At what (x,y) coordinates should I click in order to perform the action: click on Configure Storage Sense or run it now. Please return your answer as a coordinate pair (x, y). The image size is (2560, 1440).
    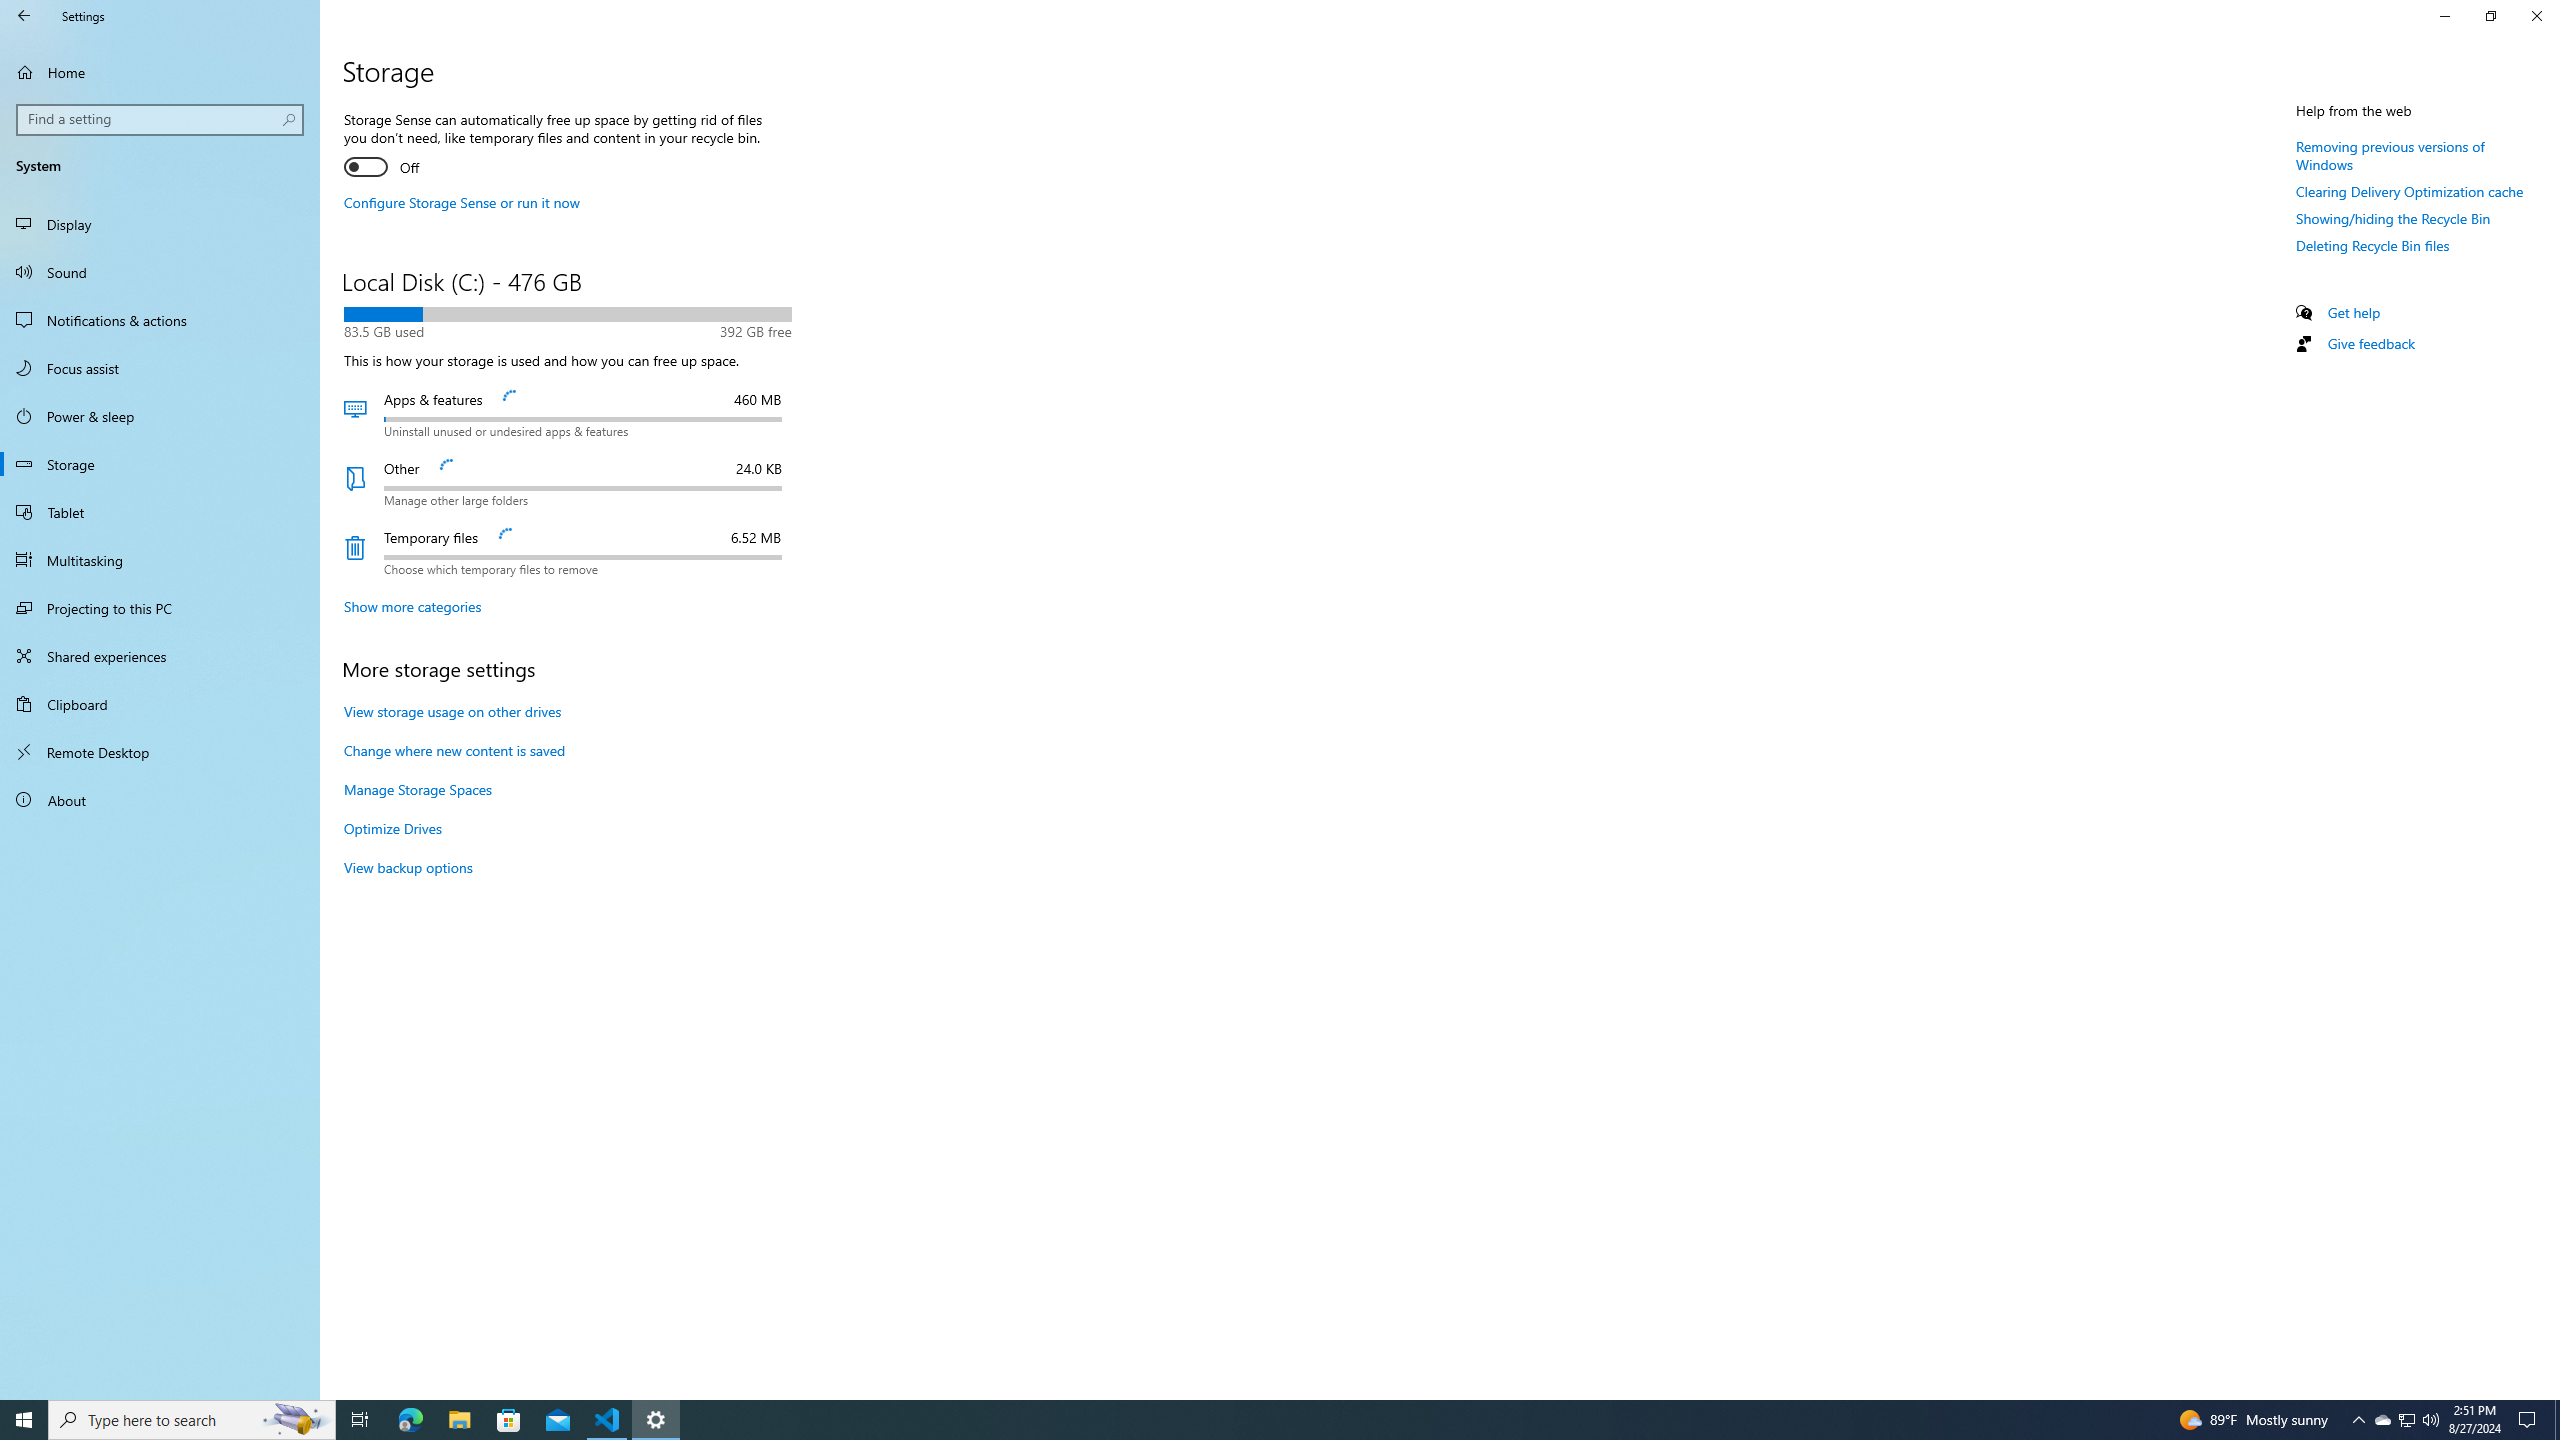
    Looking at the image, I should click on (2408, 1420).